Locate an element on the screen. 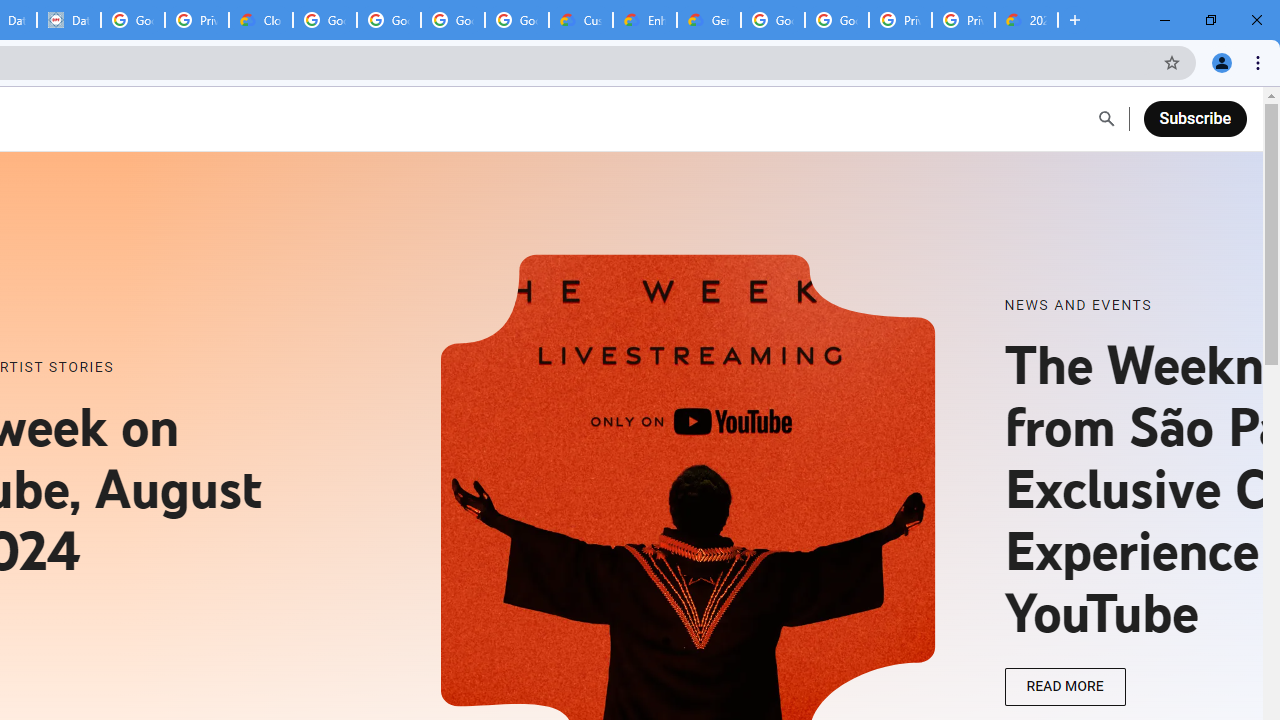 The image size is (1280, 720). Customer Care | Google Cloud is located at coordinates (581, 20).